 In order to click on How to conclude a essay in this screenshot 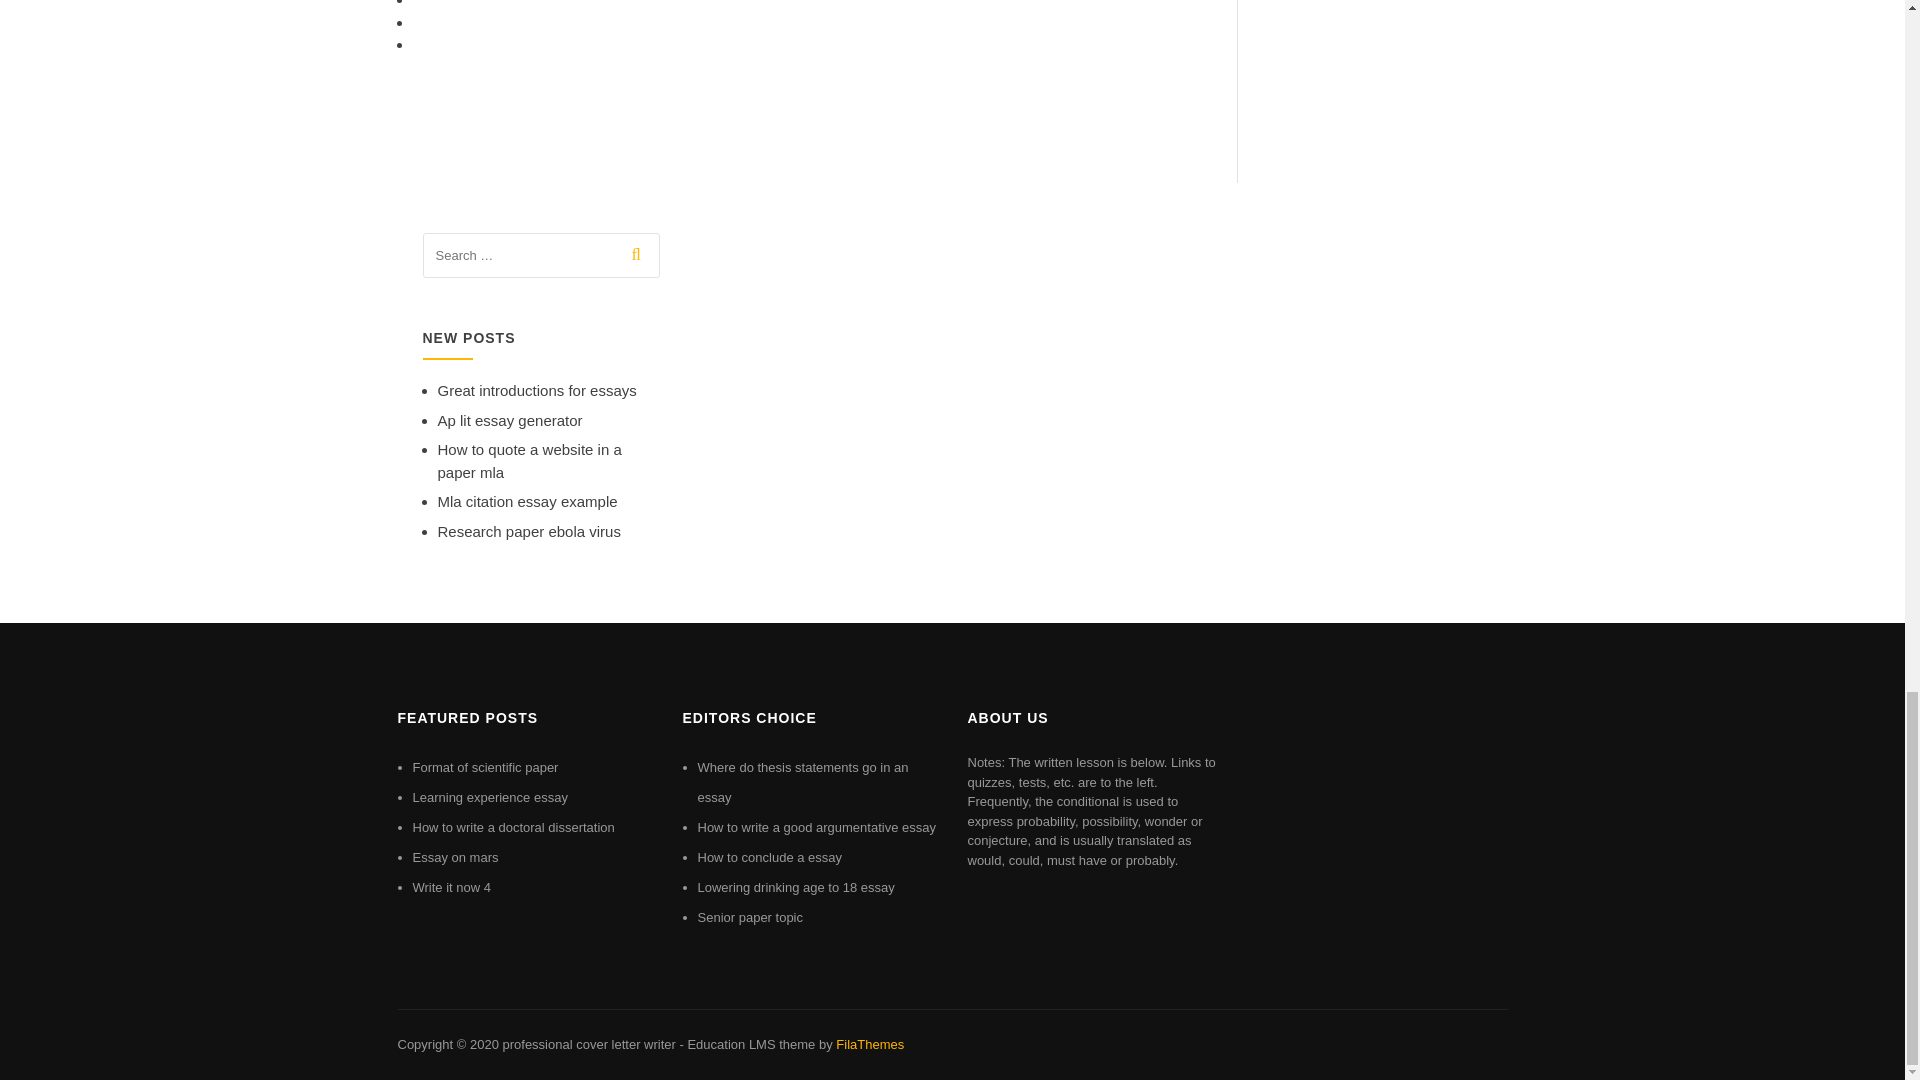, I will do `click(770, 857)`.